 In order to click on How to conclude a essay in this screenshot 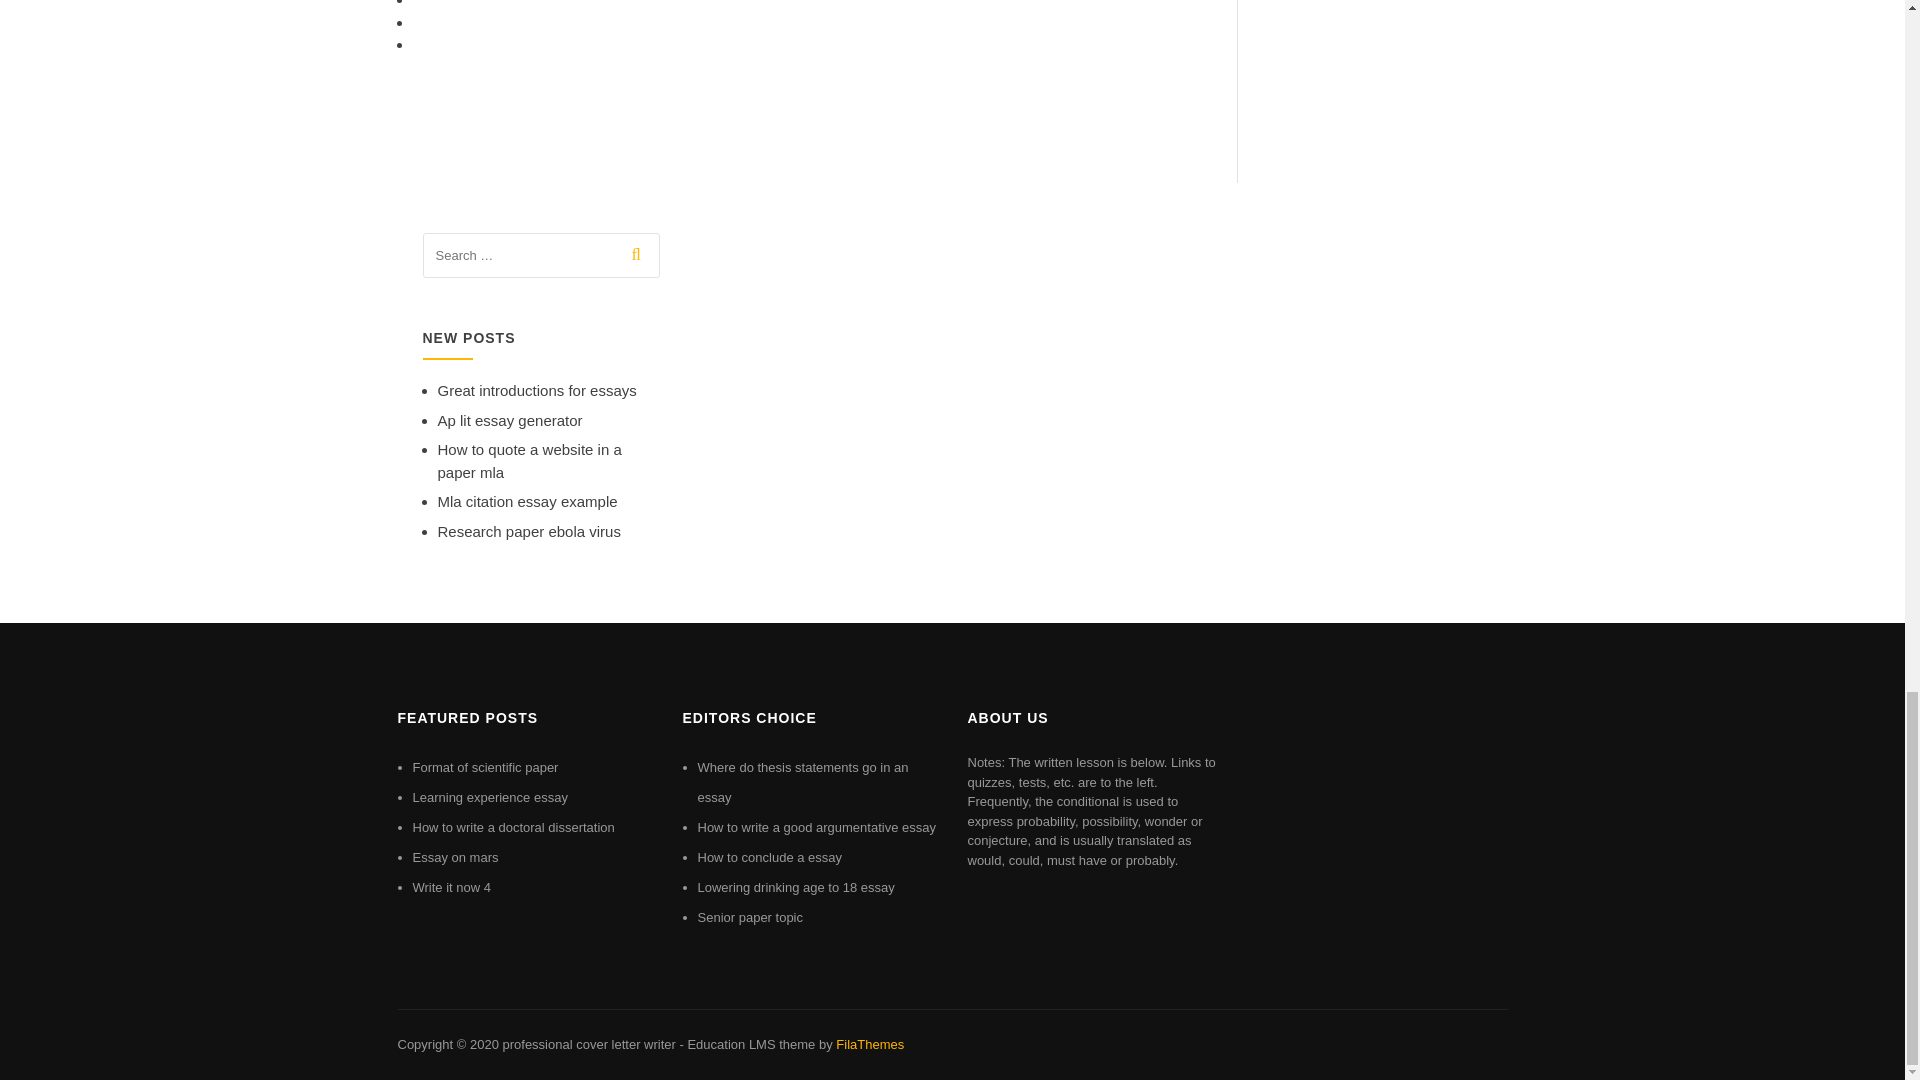, I will do `click(770, 857)`.